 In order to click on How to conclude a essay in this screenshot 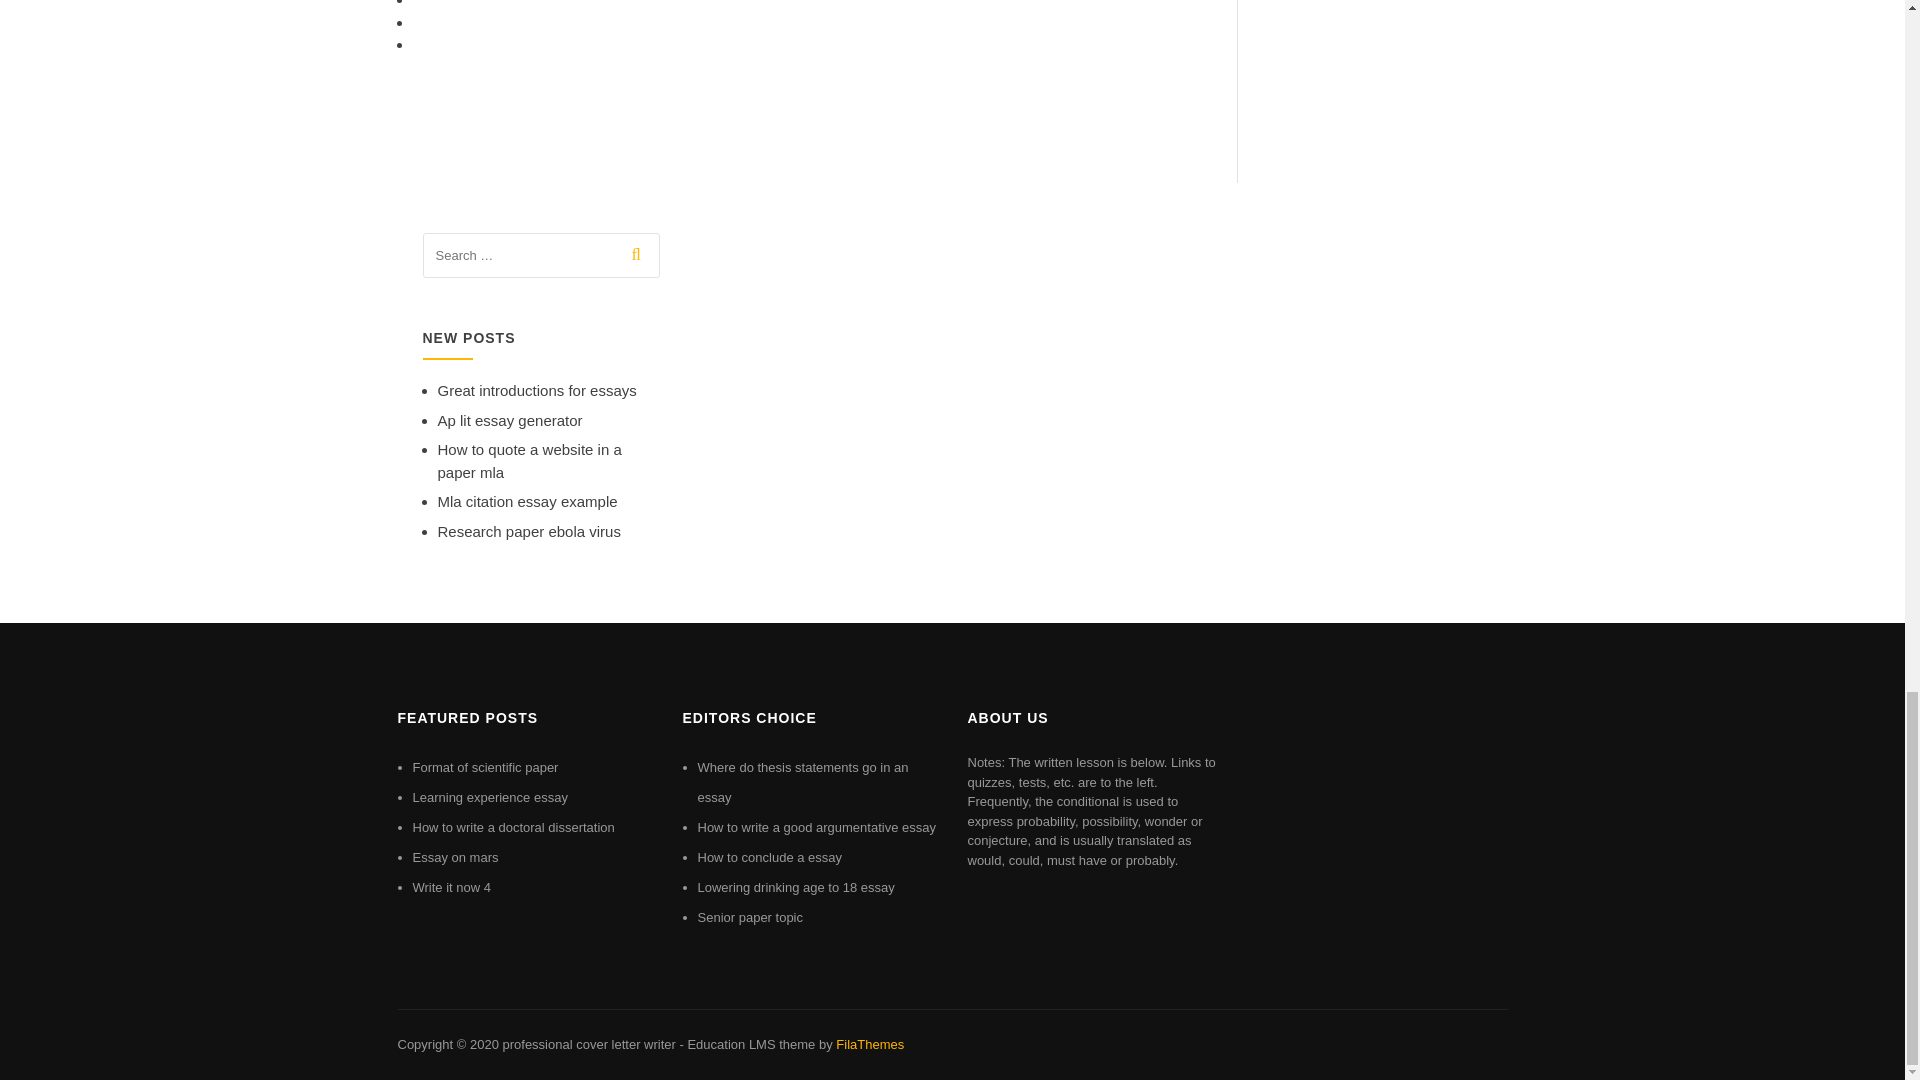, I will do `click(770, 857)`.